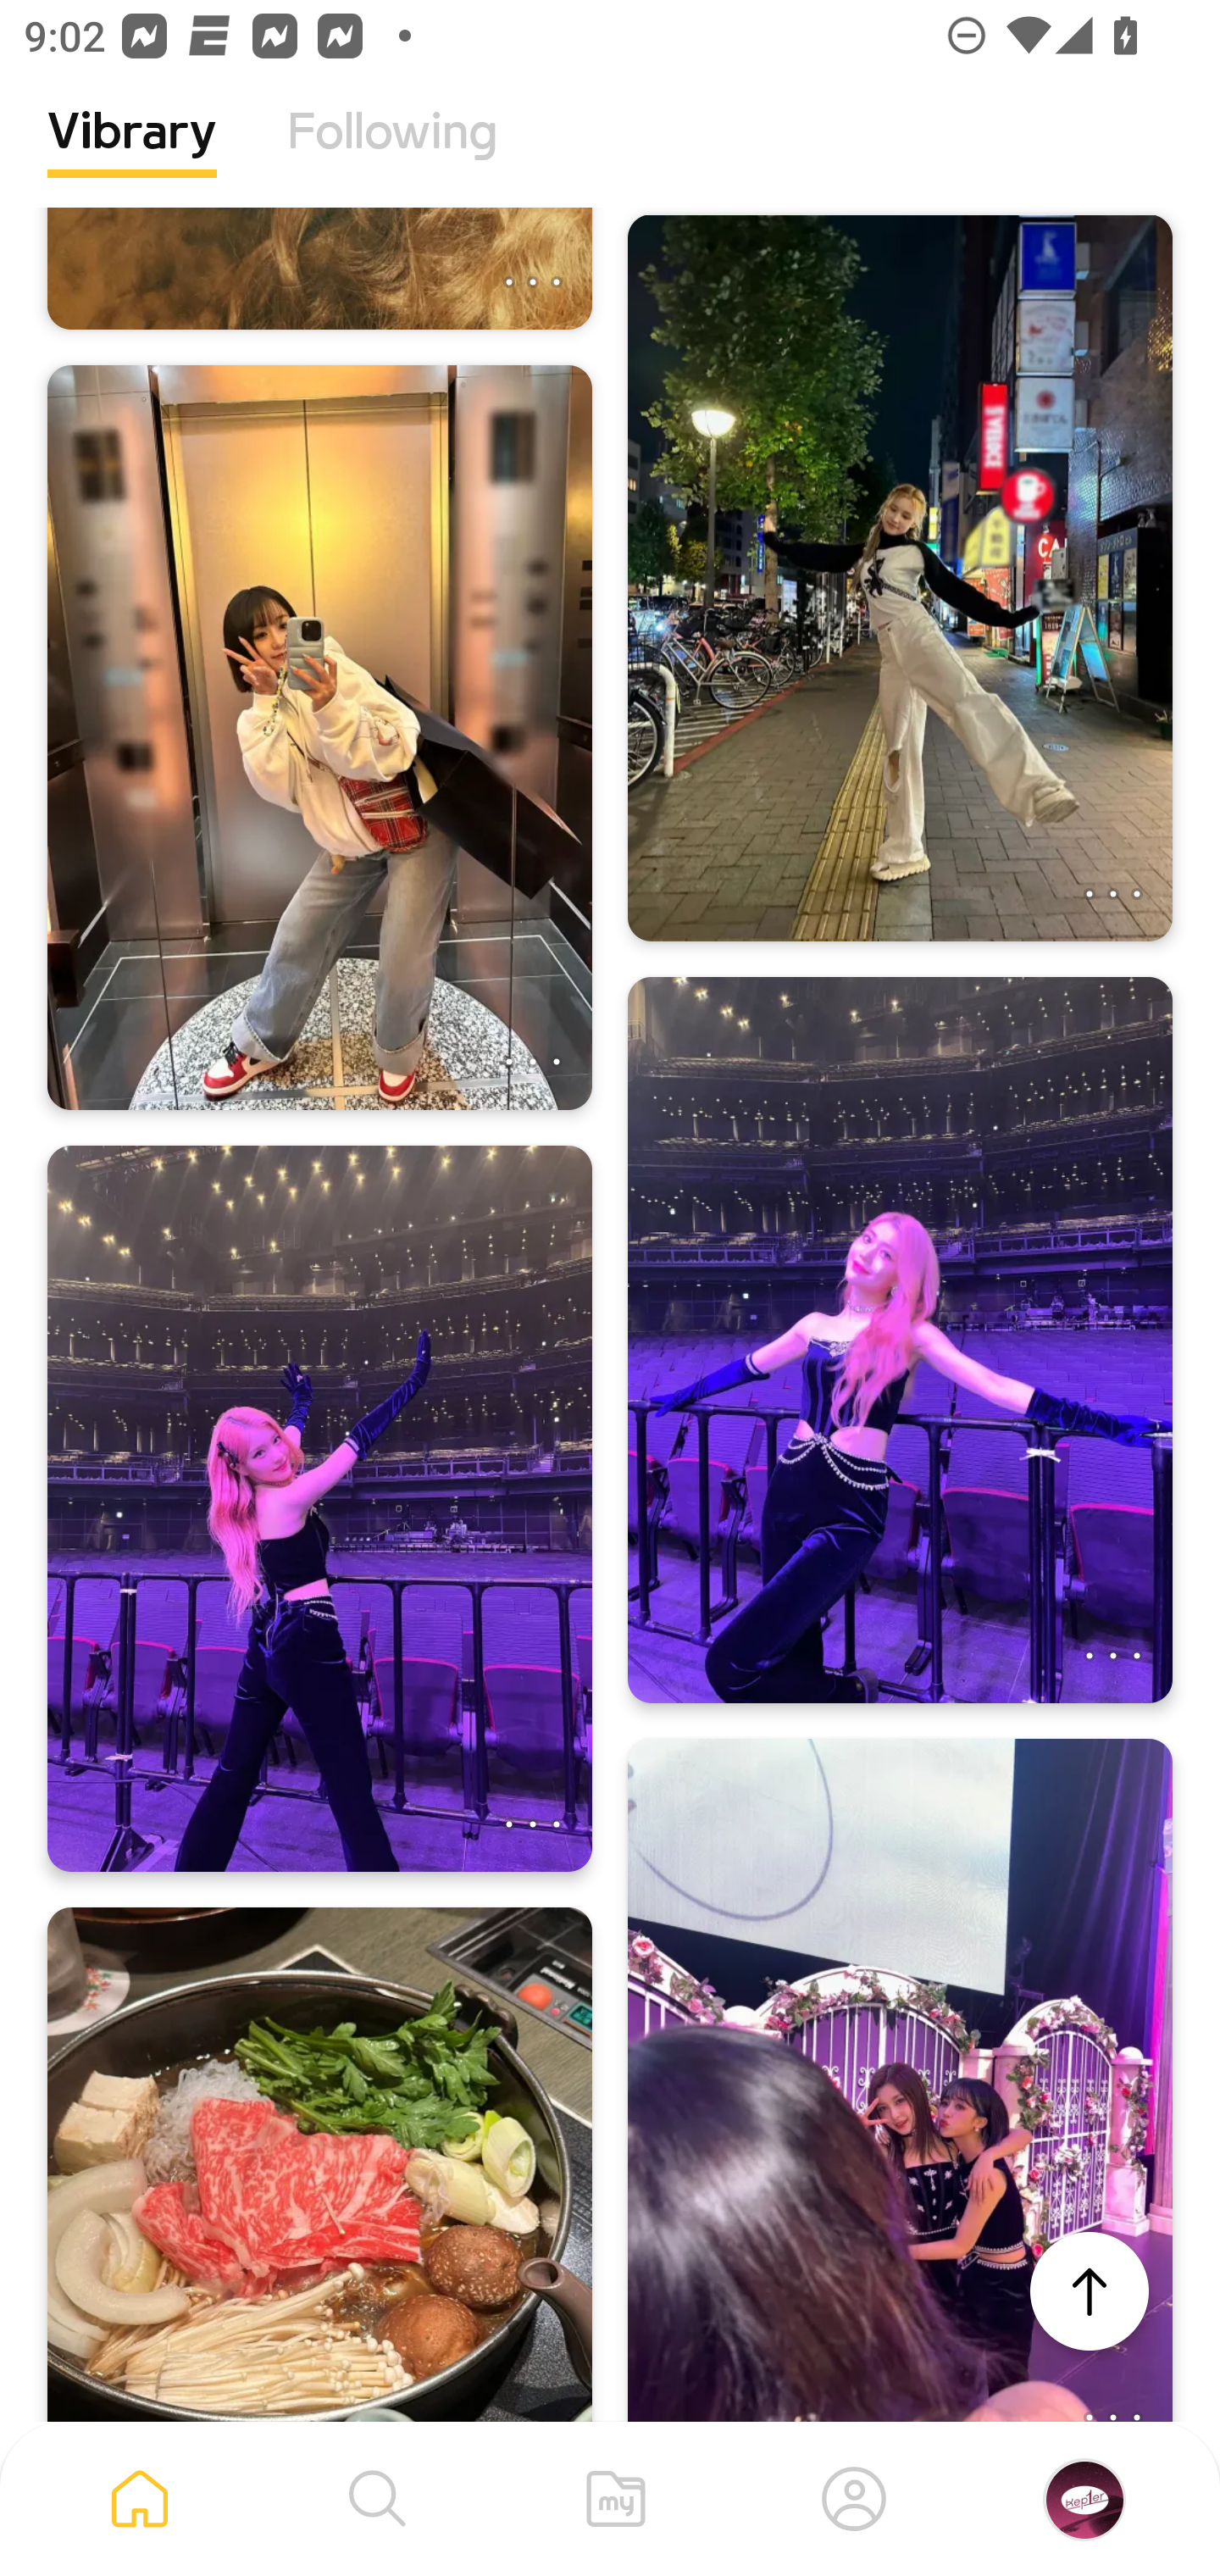  Describe the element at coordinates (392, 157) in the screenshot. I see `Following` at that location.